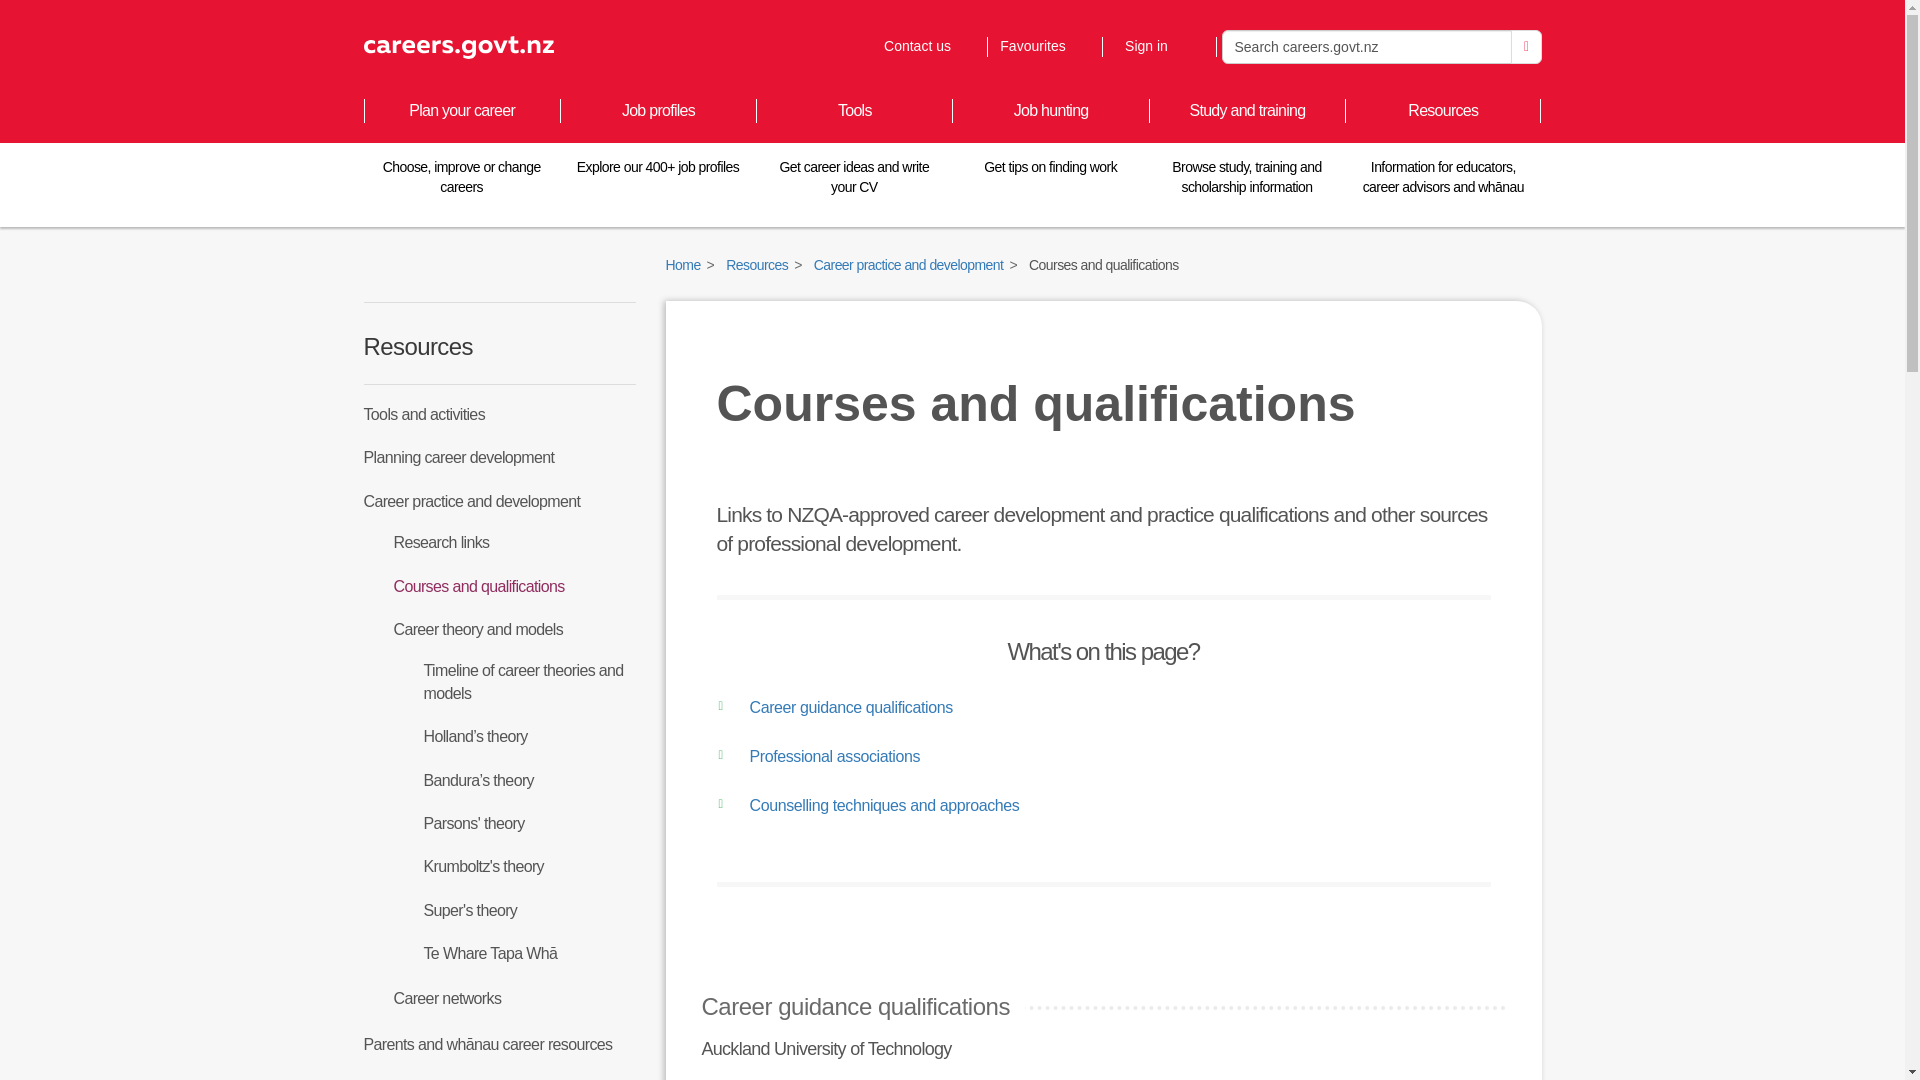 The height and width of the screenshot is (1080, 1920). Describe the element at coordinates (834, 708) in the screenshot. I see `Search` at that location.